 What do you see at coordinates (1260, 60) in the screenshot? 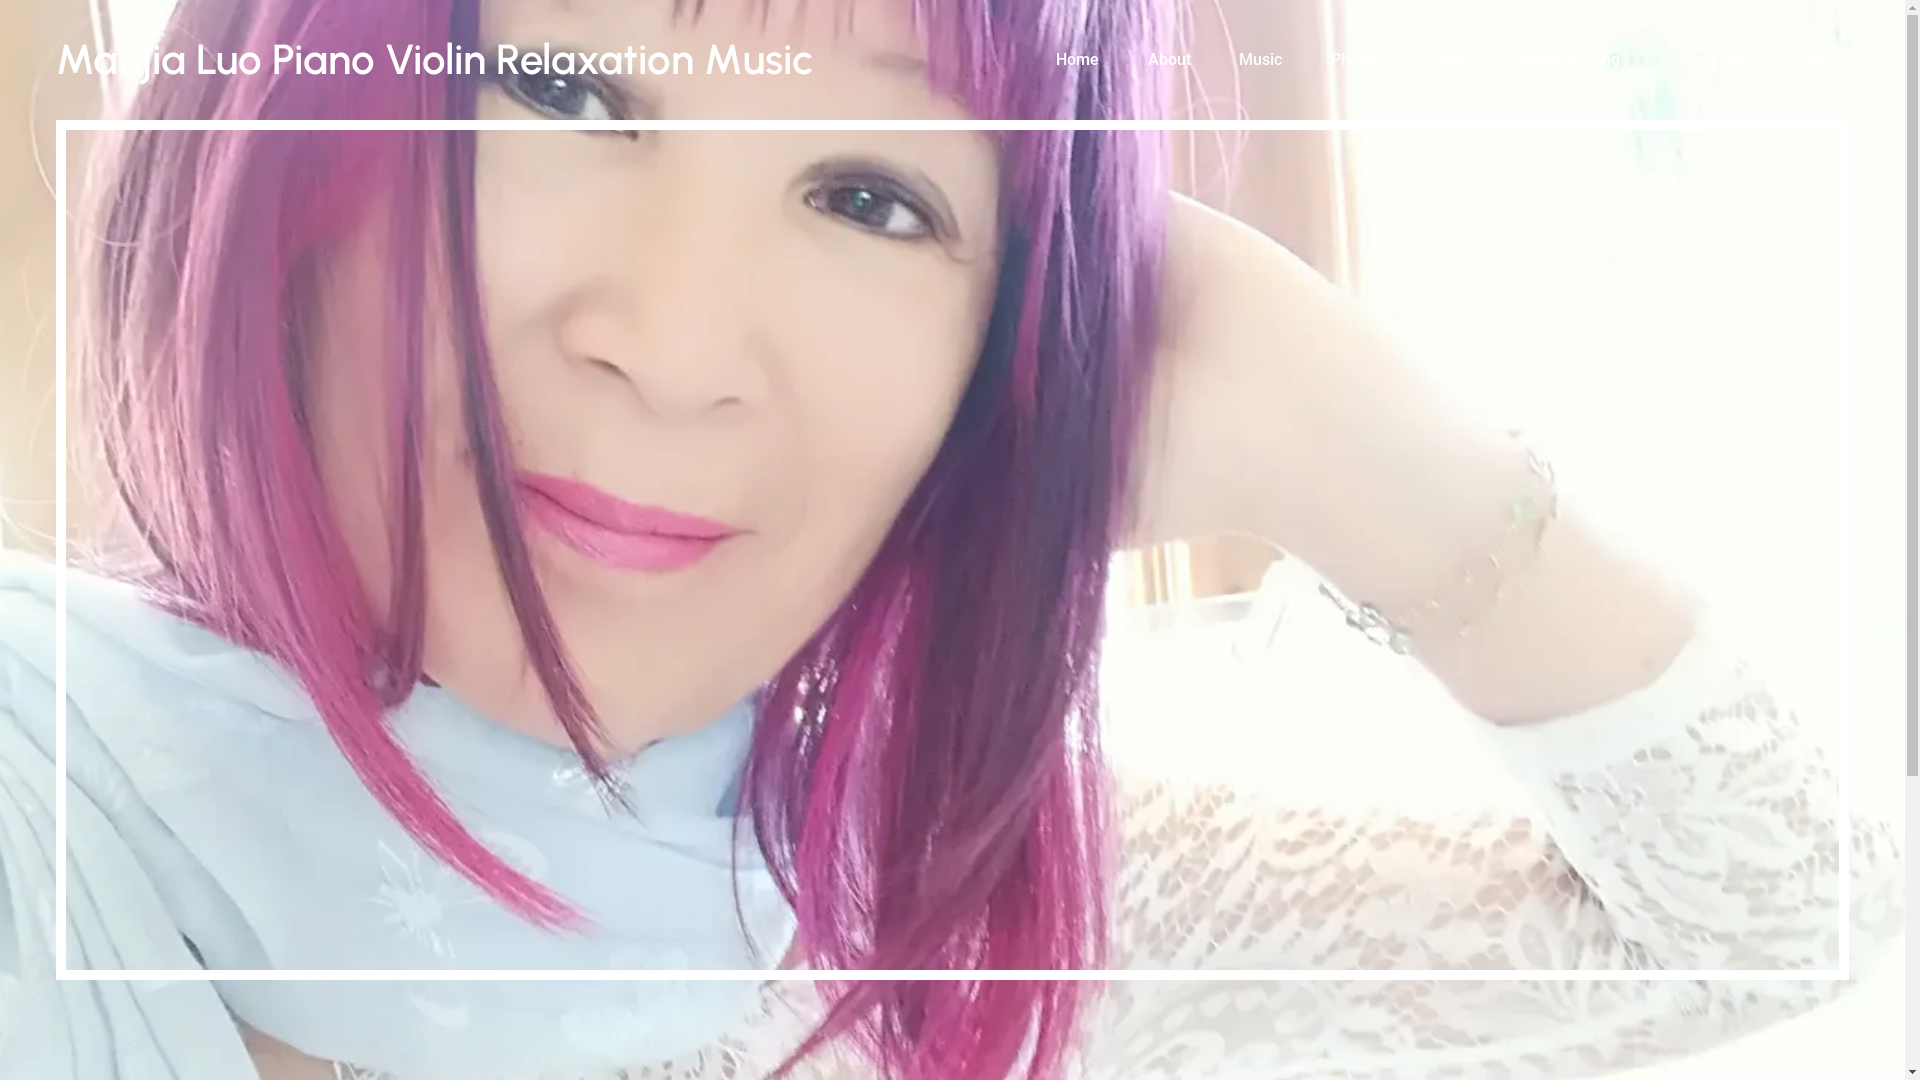
I see `Music` at bounding box center [1260, 60].